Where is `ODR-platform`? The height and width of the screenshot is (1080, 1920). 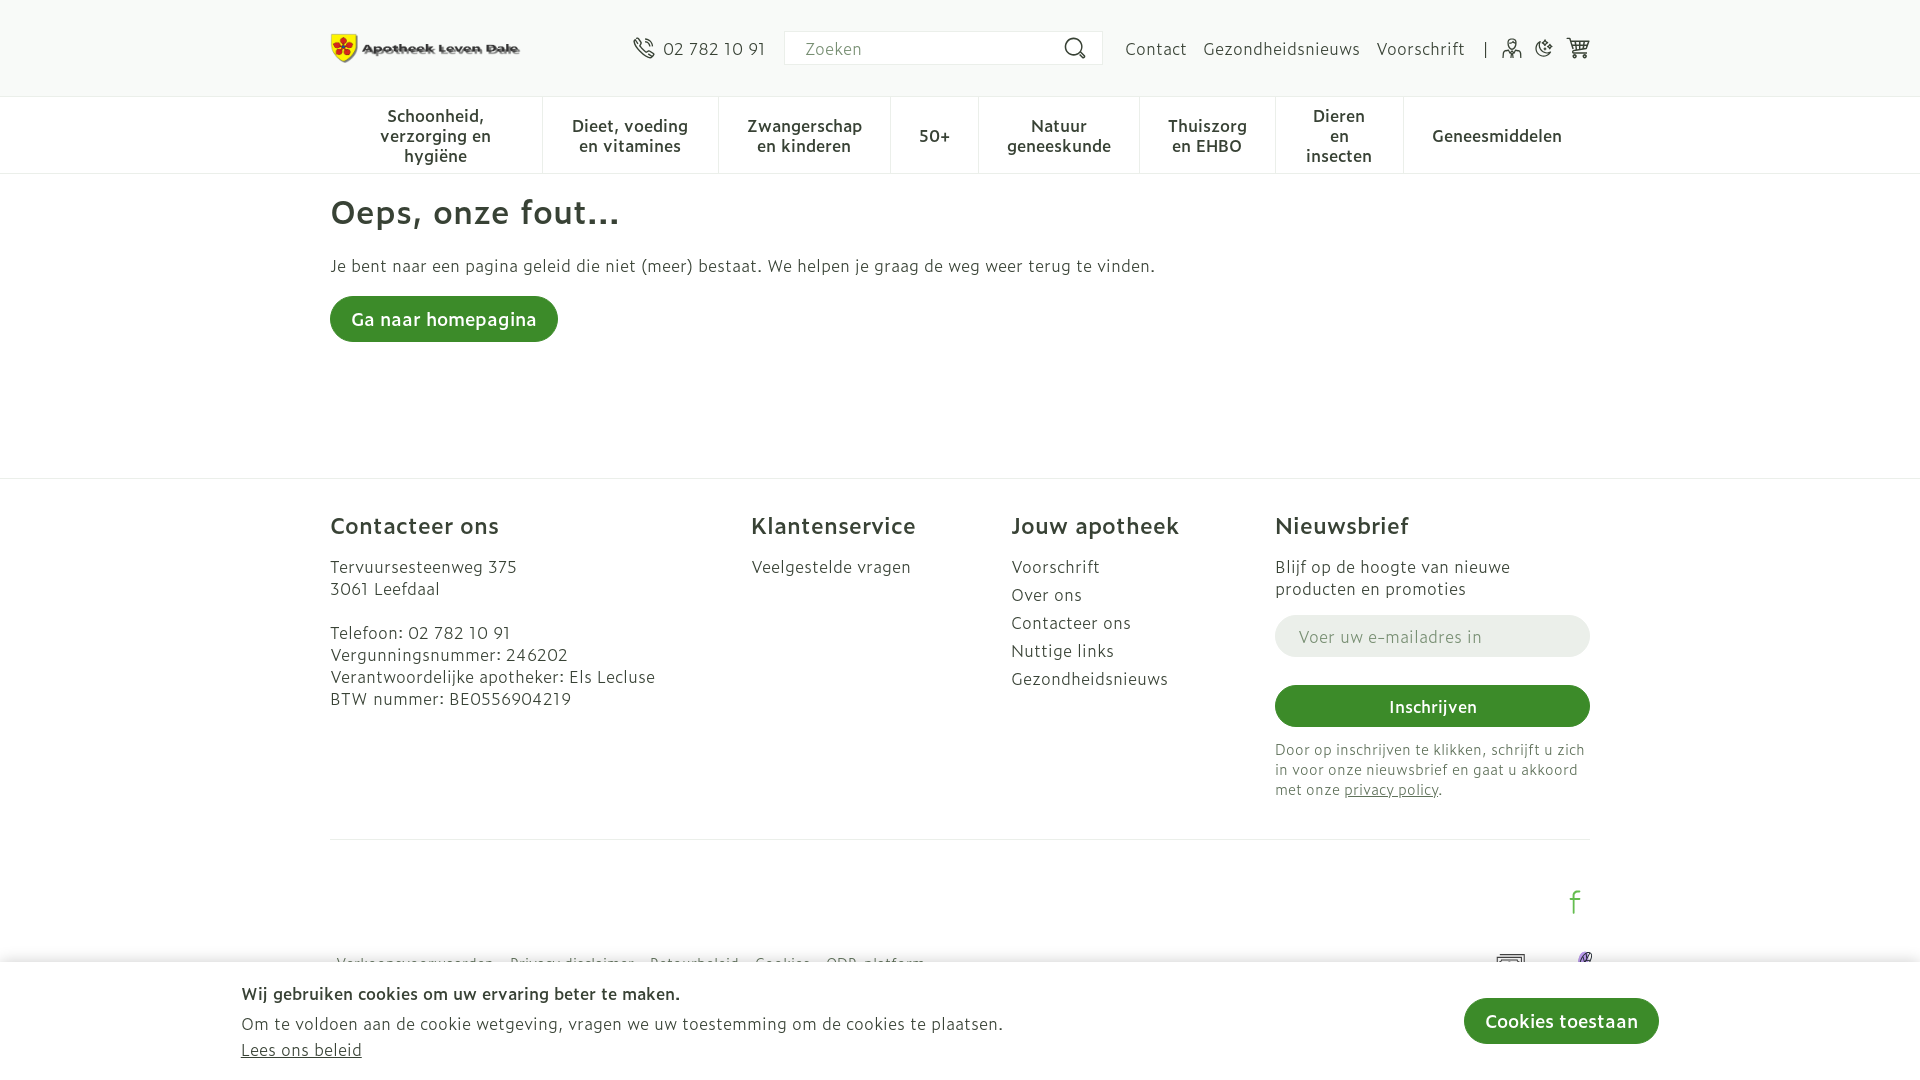 ODR-platform is located at coordinates (876, 963).